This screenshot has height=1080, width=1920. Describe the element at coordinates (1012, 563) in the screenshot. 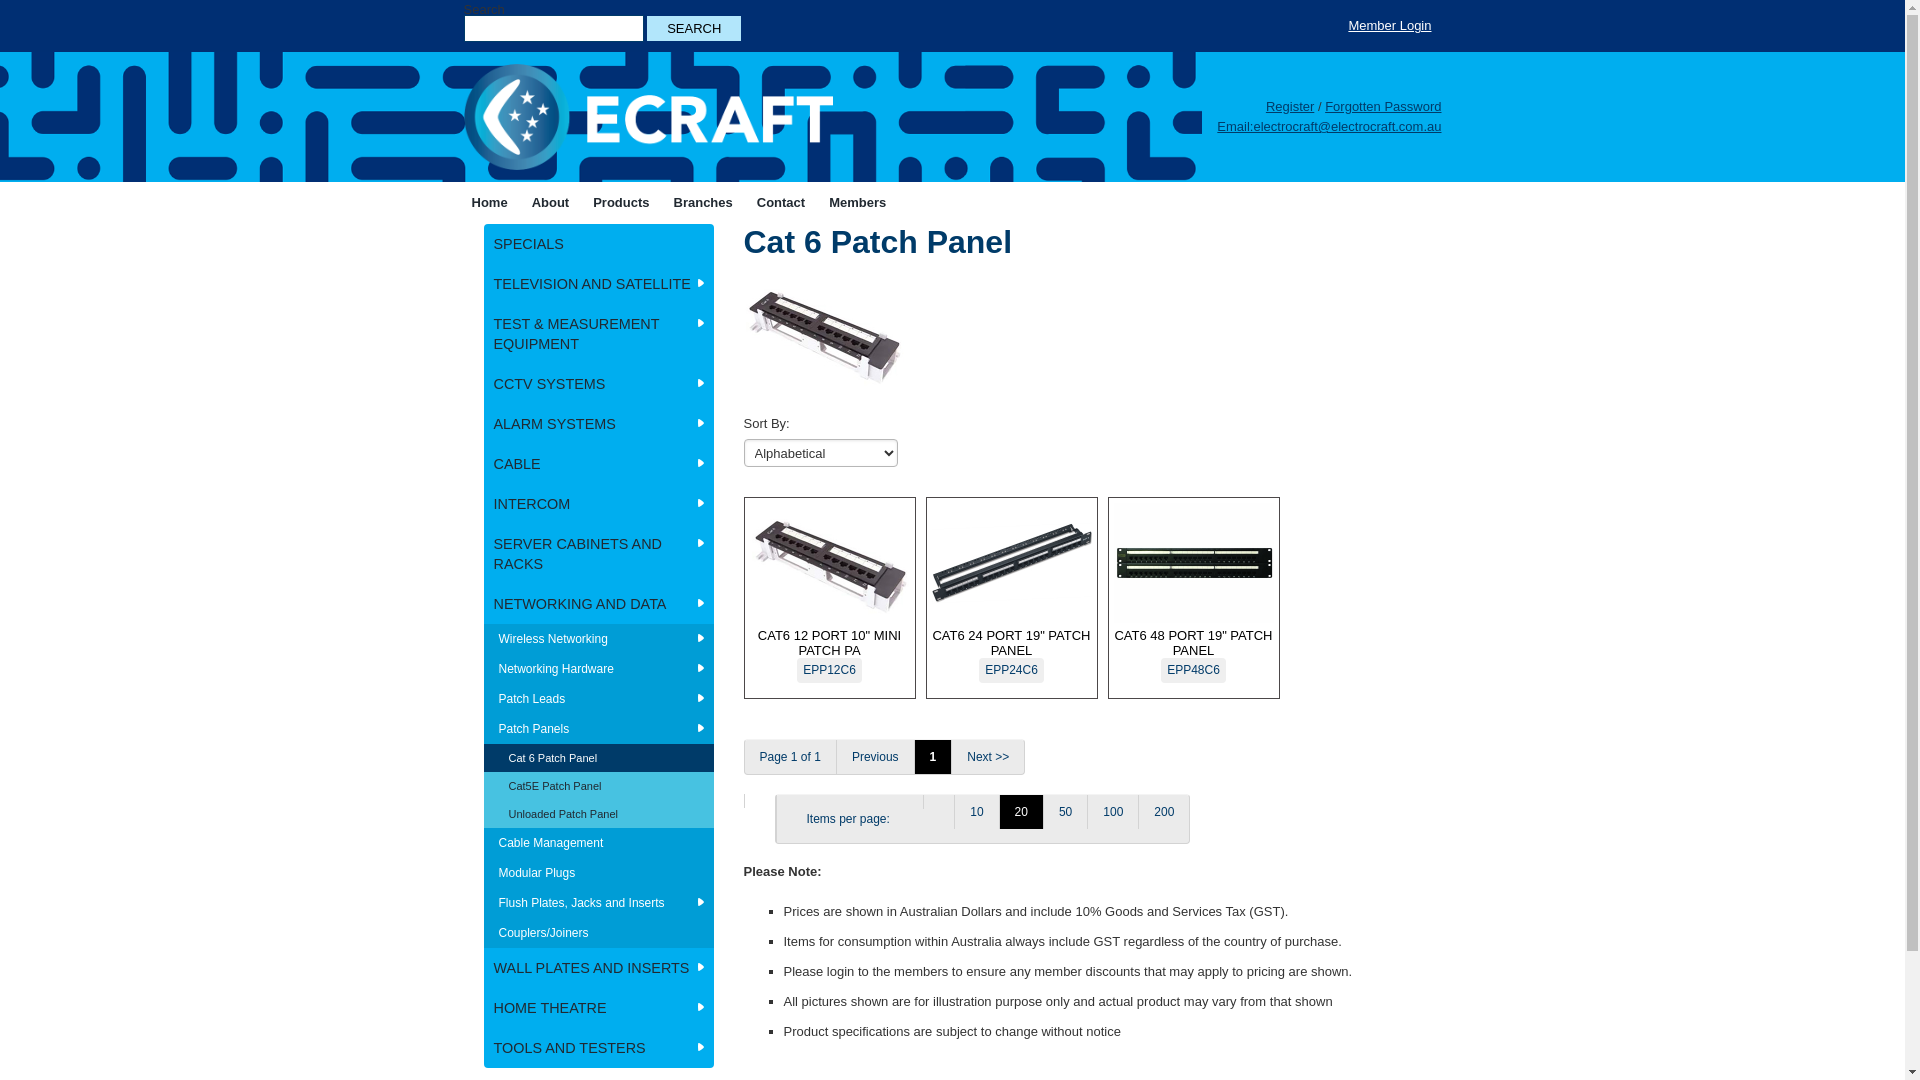

I see `cat6 24 port 19 patch panel` at that location.